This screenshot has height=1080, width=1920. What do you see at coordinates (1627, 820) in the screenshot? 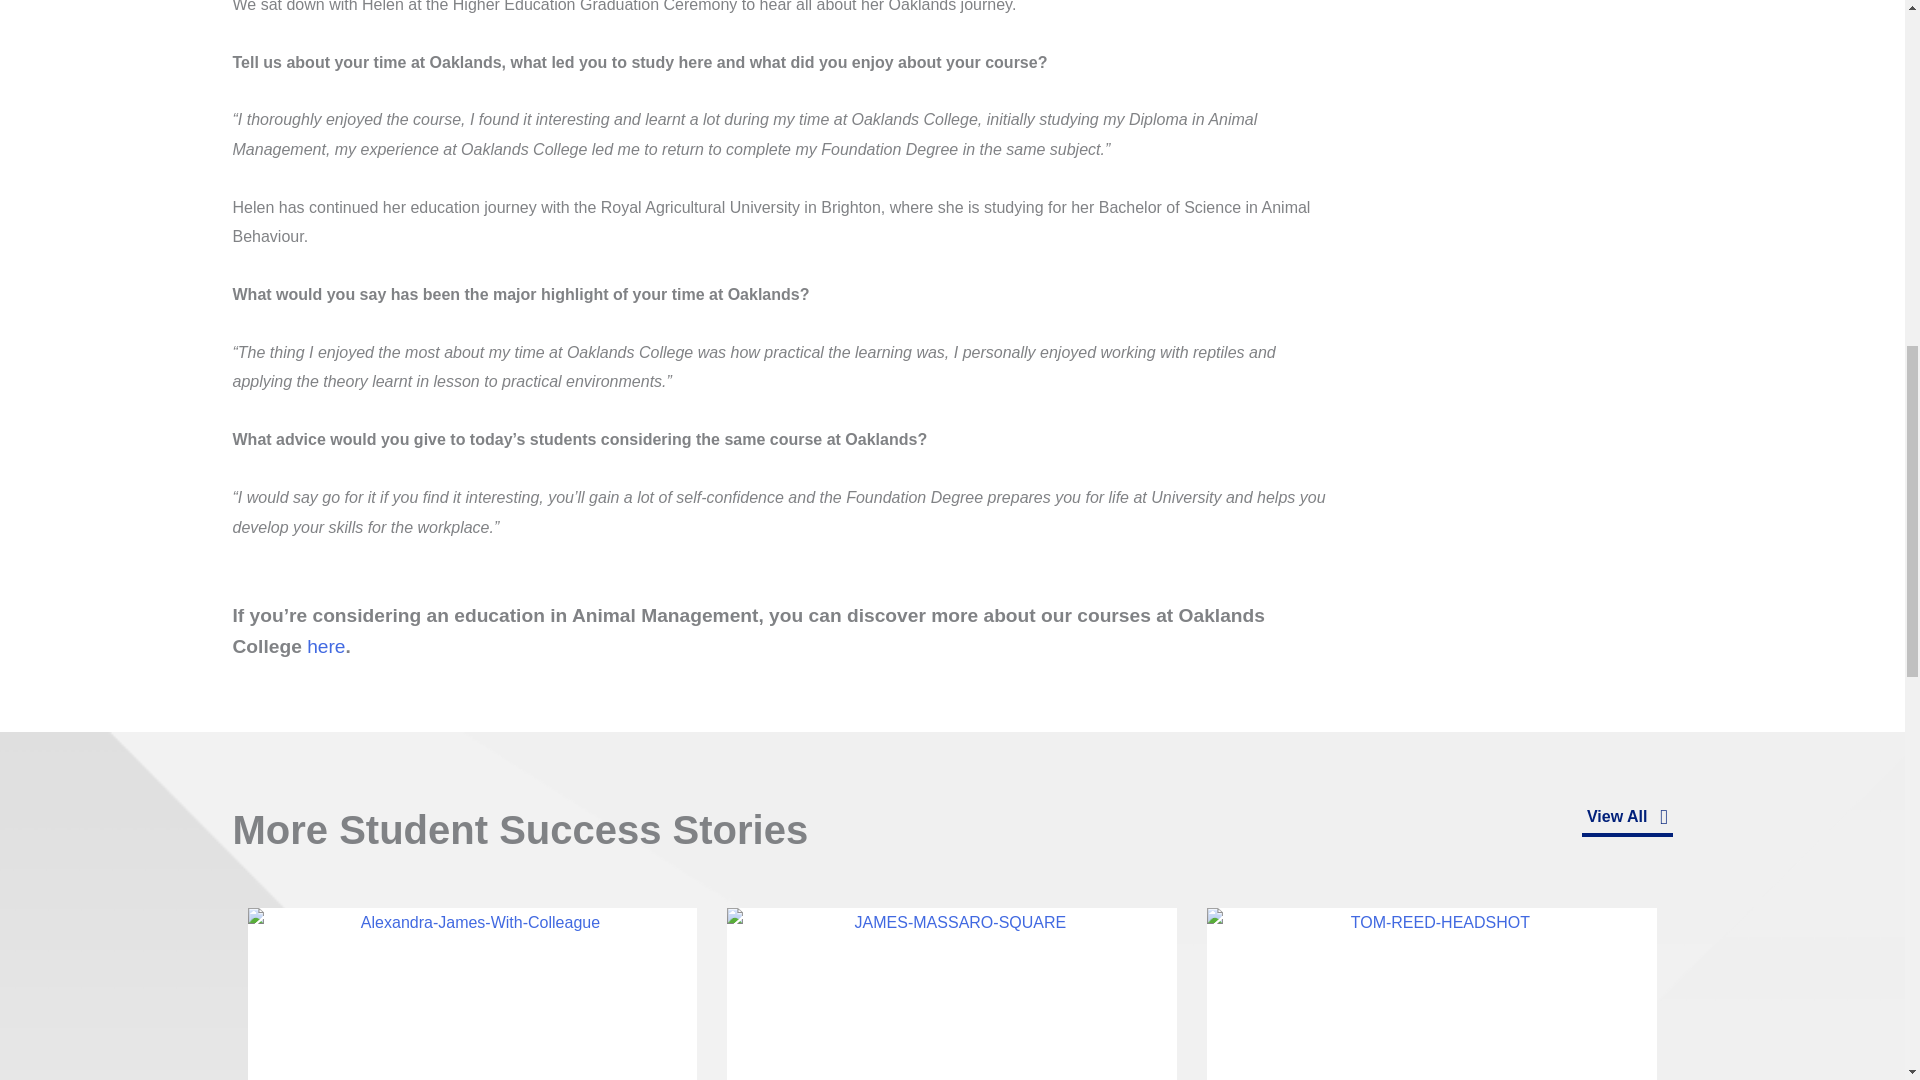
I see `Click Here` at bounding box center [1627, 820].